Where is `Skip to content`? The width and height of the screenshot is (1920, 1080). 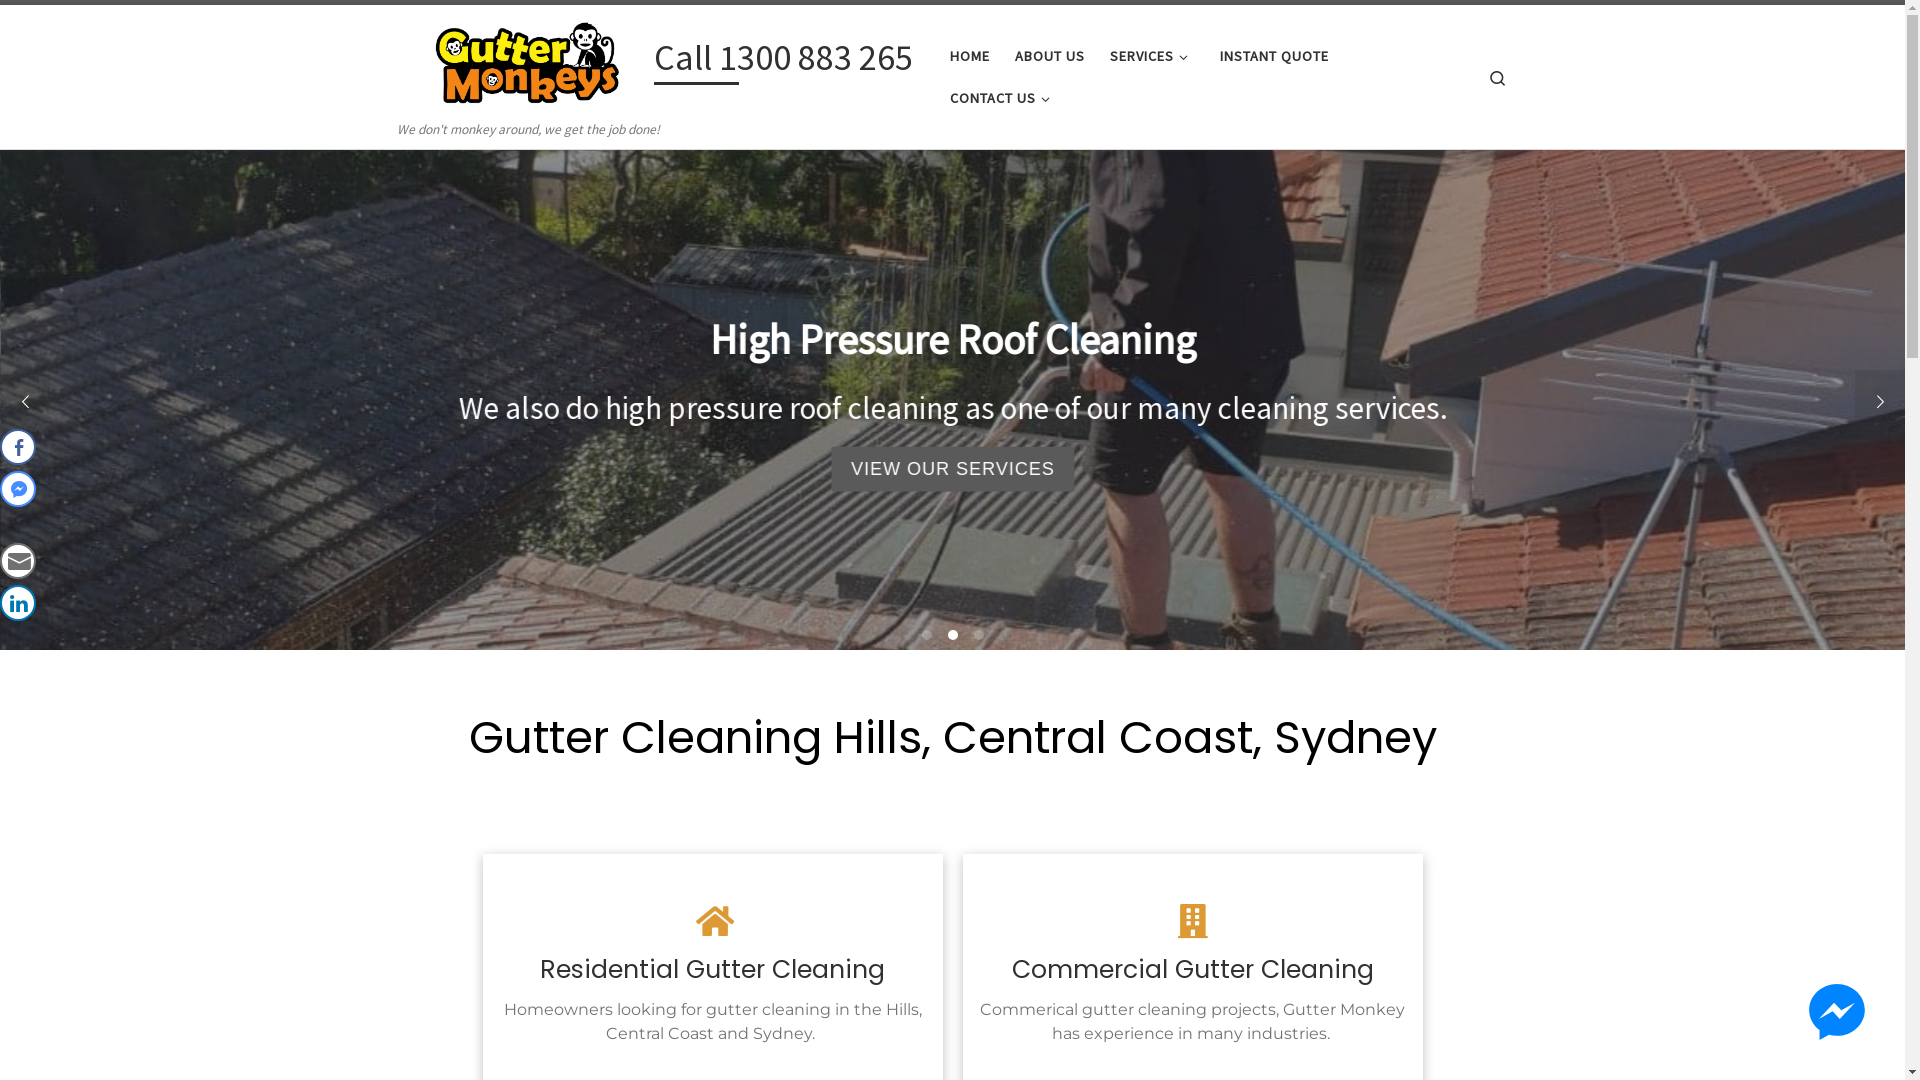 Skip to content is located at coordinates (76, 28).